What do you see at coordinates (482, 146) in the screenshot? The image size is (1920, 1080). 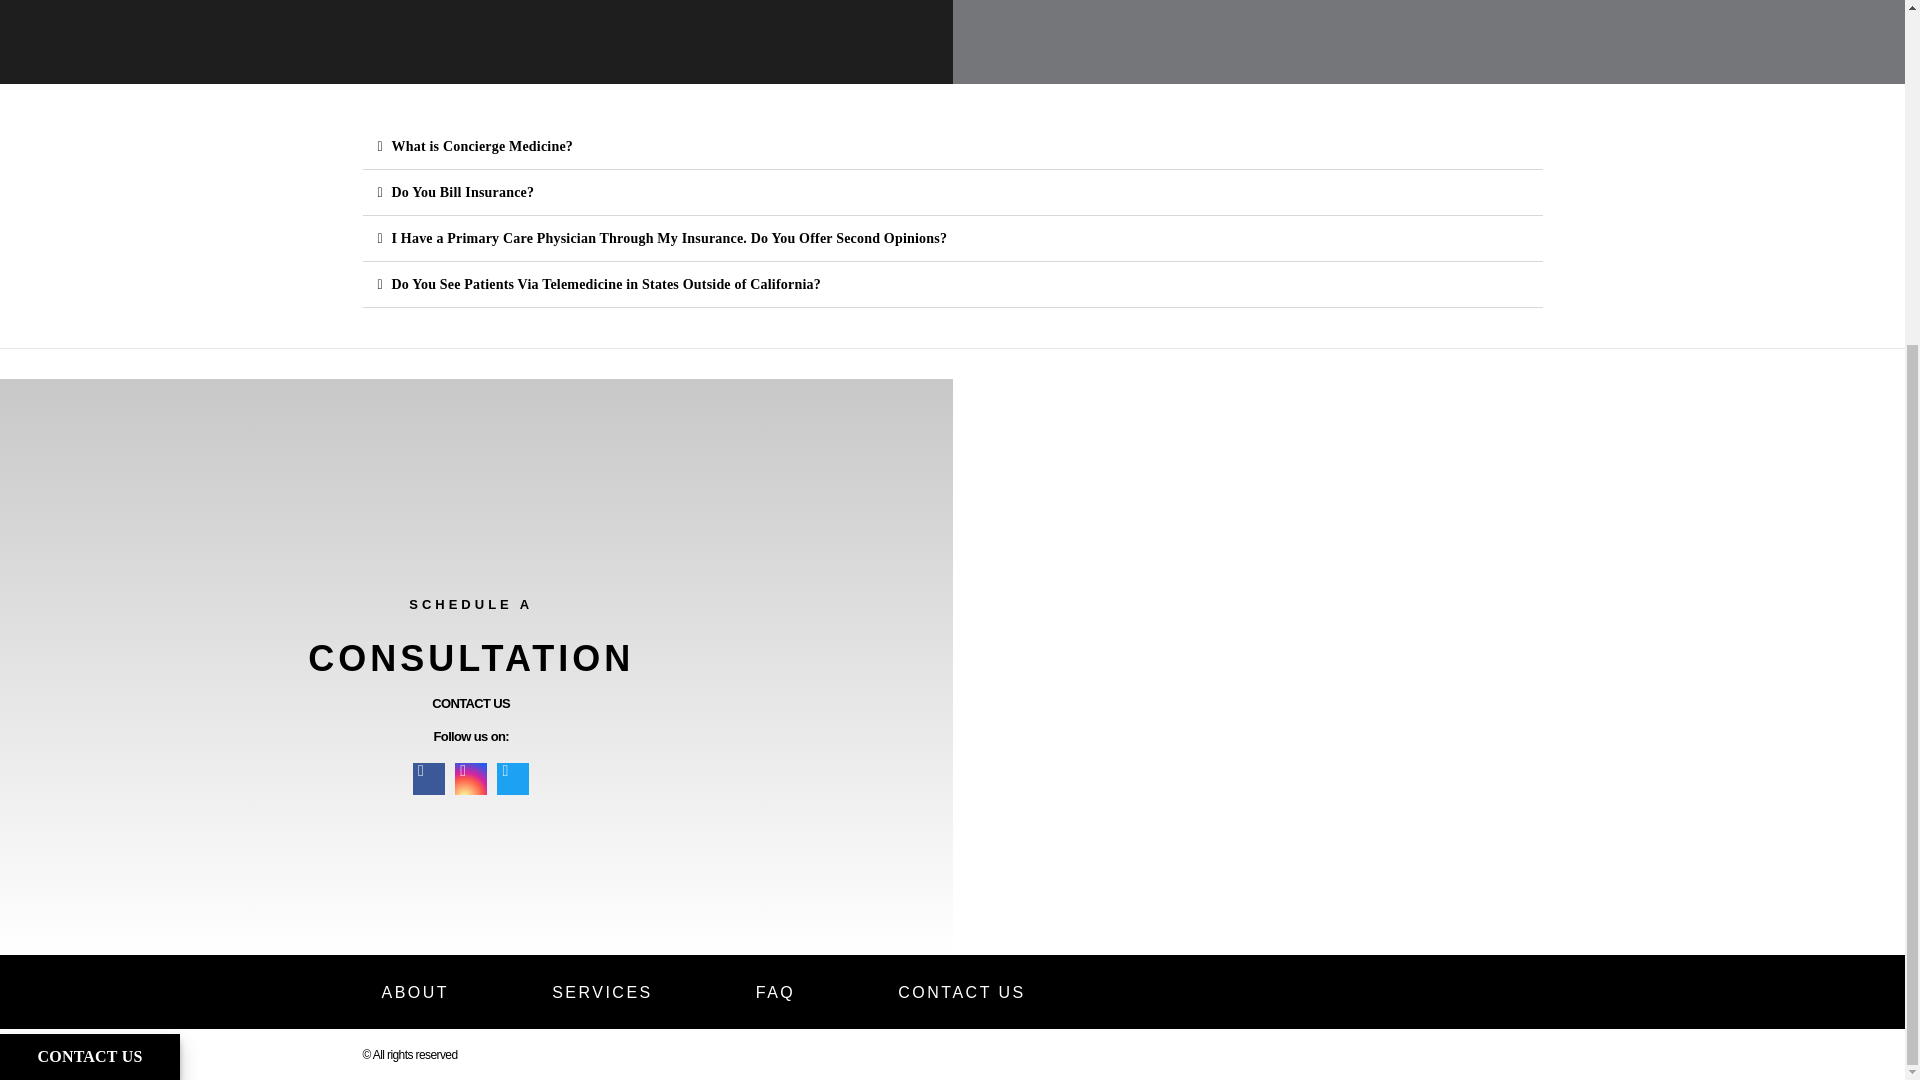 I see `What is Concierge Medicine?` at bounding box center [482, 146].